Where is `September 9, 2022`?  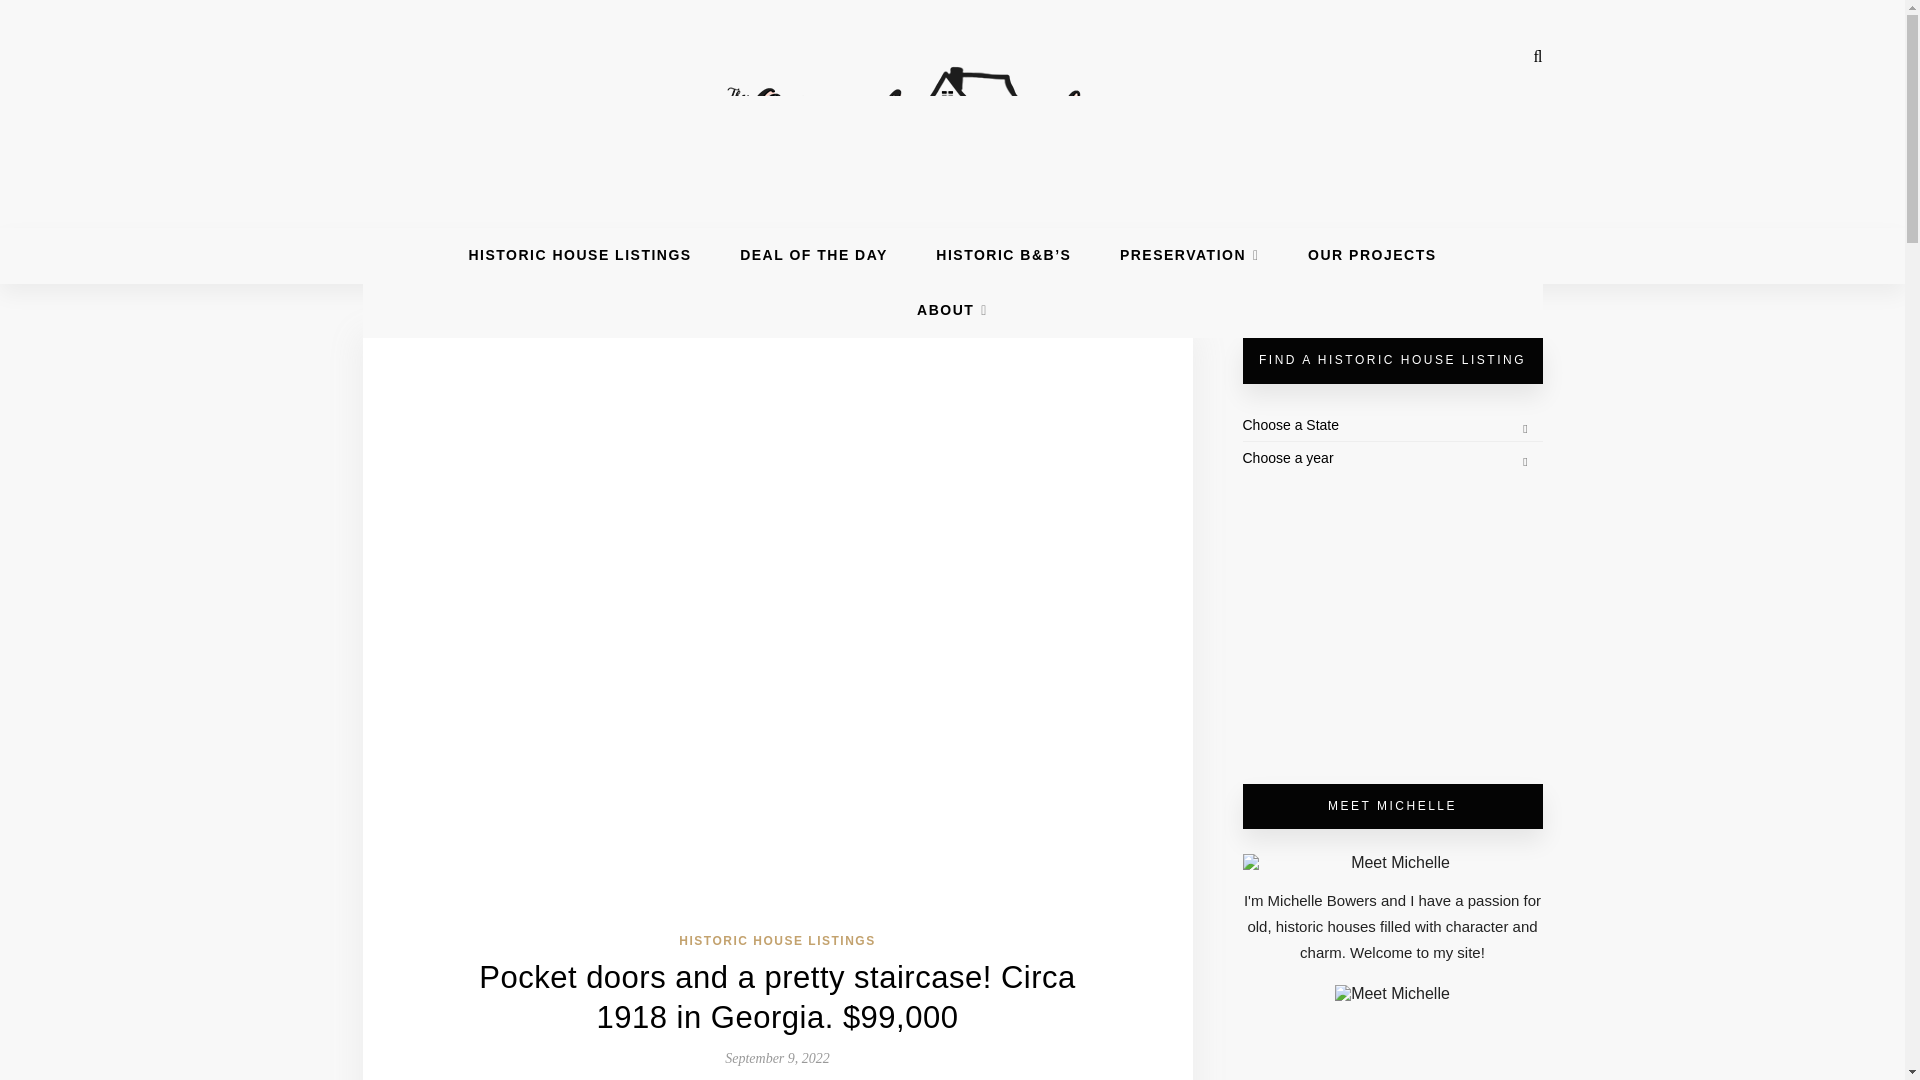 September 9, 2022 is located at coordinates (777, 1058).